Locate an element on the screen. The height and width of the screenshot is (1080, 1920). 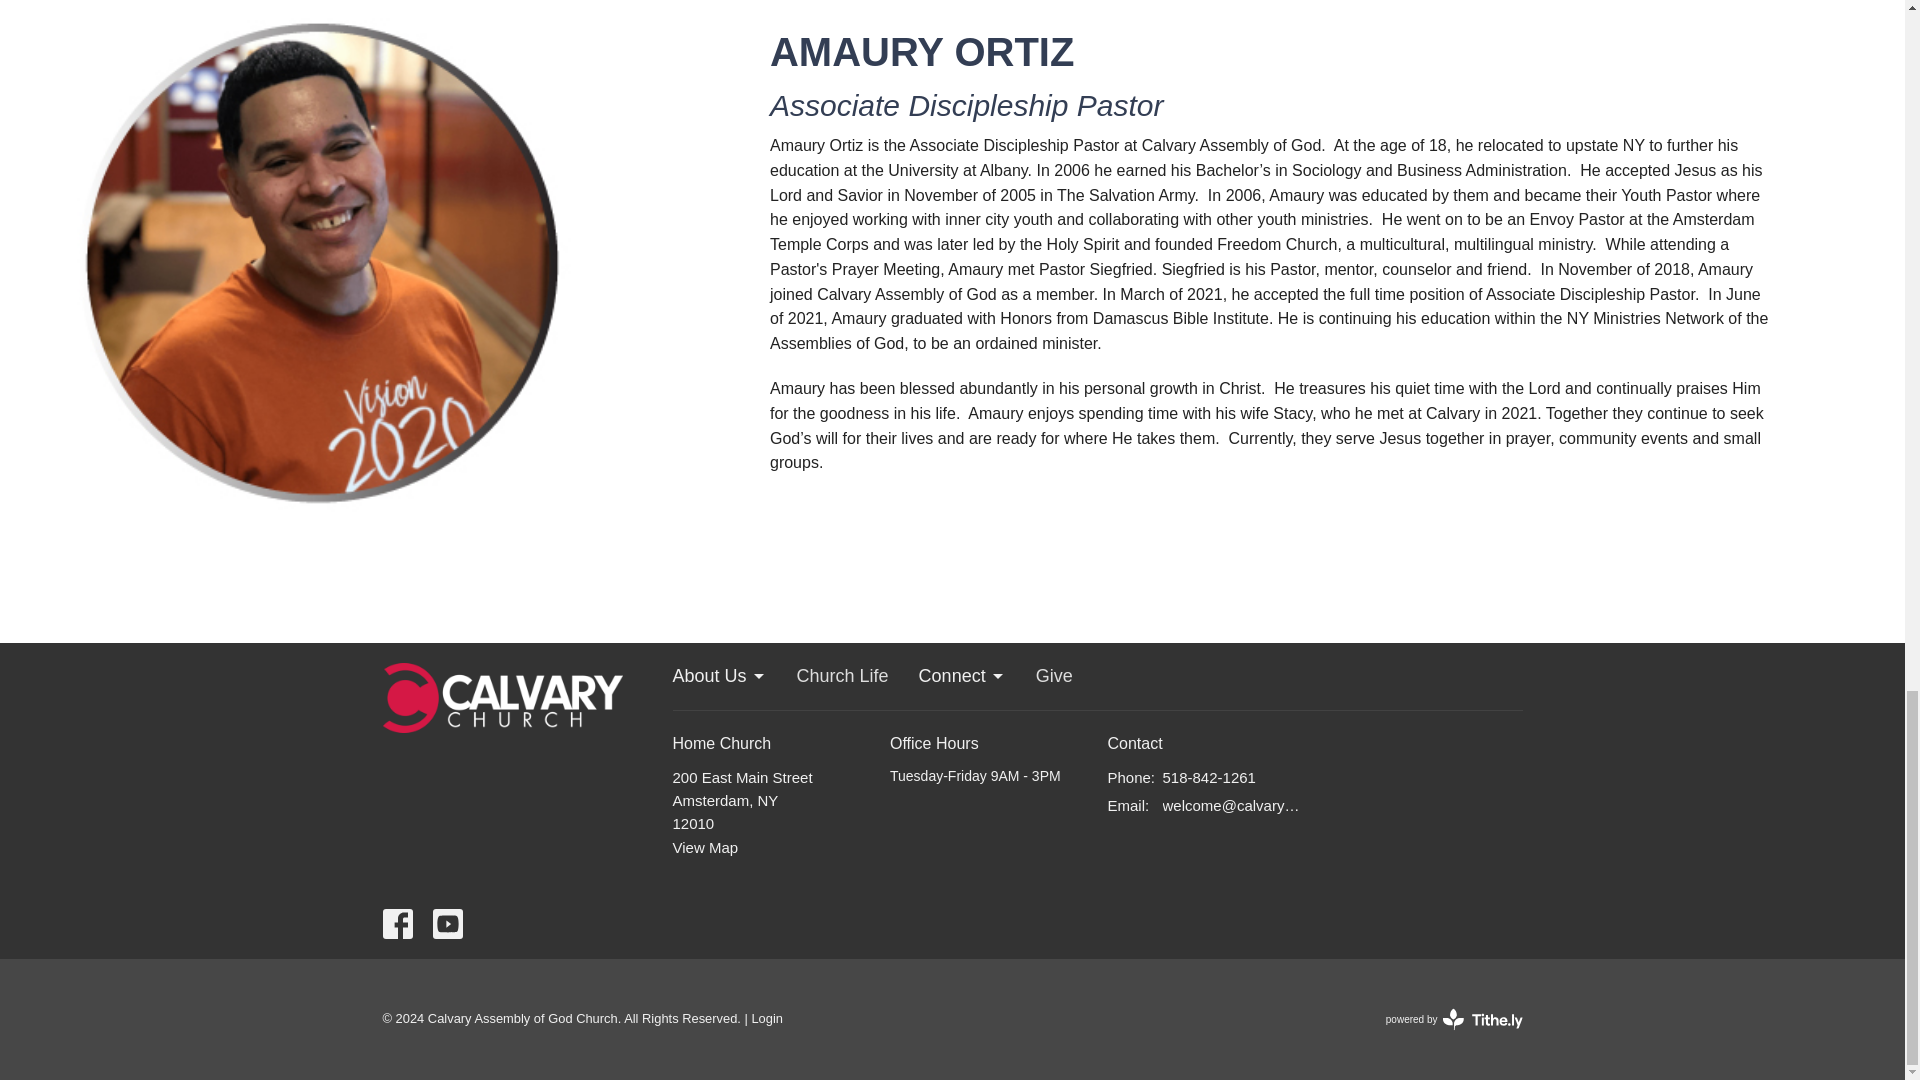
Connect is located at coordinates (962, 677).